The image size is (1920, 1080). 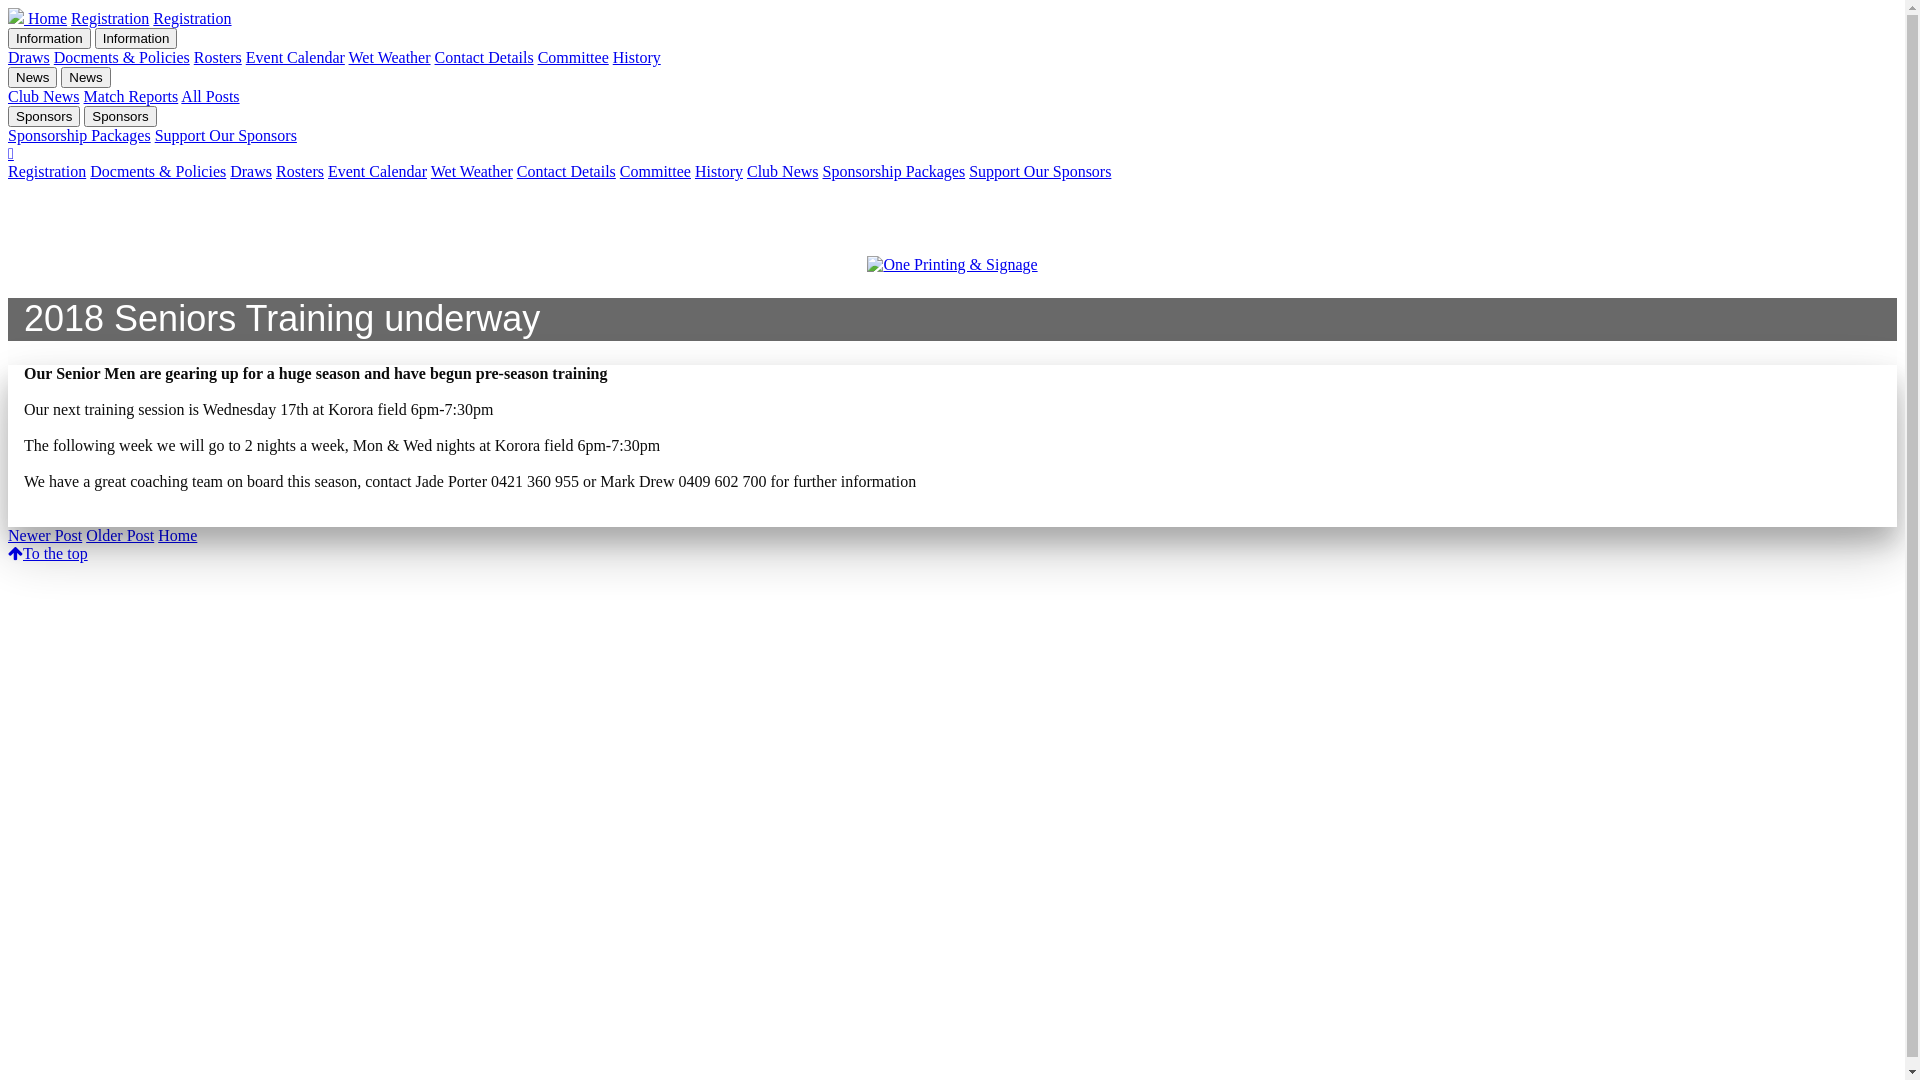 I want to click on News, so click(x=32, y=78).